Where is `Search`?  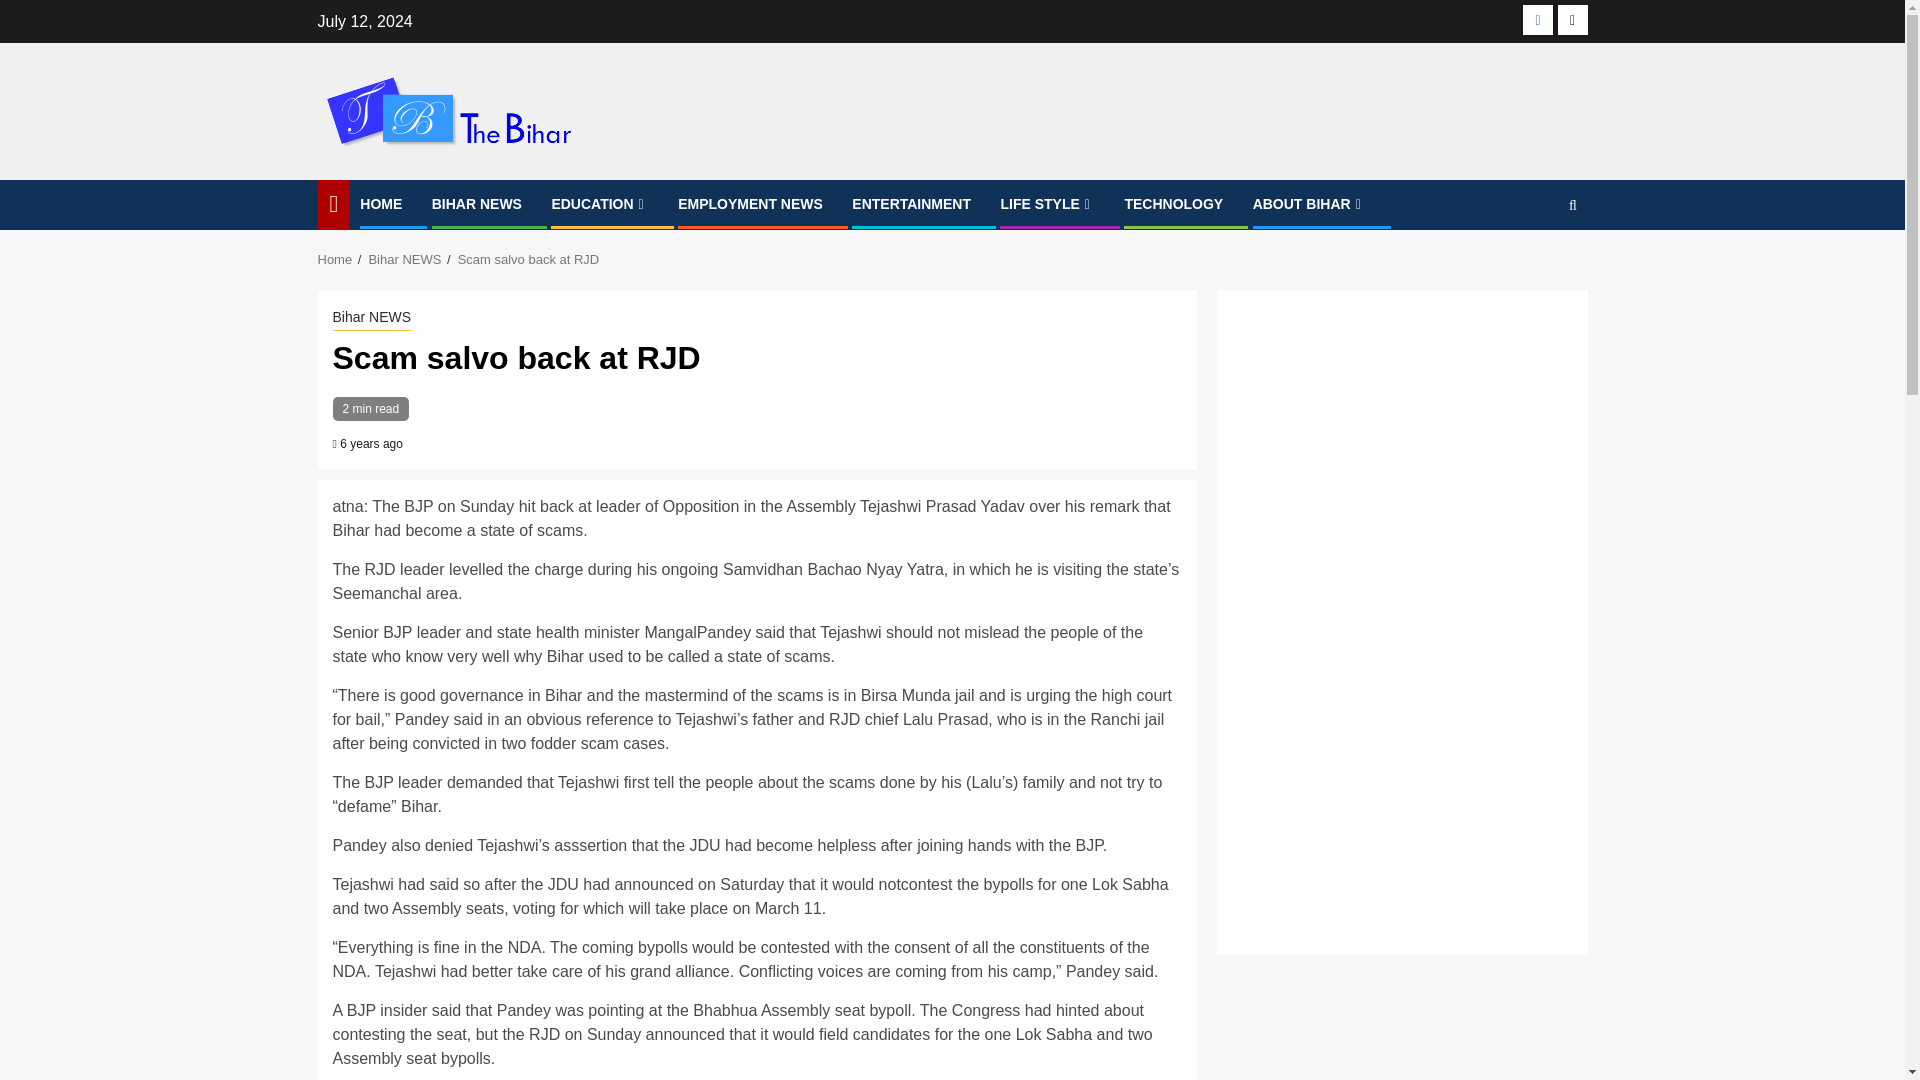
Search is located at coordinates (1534, 266).